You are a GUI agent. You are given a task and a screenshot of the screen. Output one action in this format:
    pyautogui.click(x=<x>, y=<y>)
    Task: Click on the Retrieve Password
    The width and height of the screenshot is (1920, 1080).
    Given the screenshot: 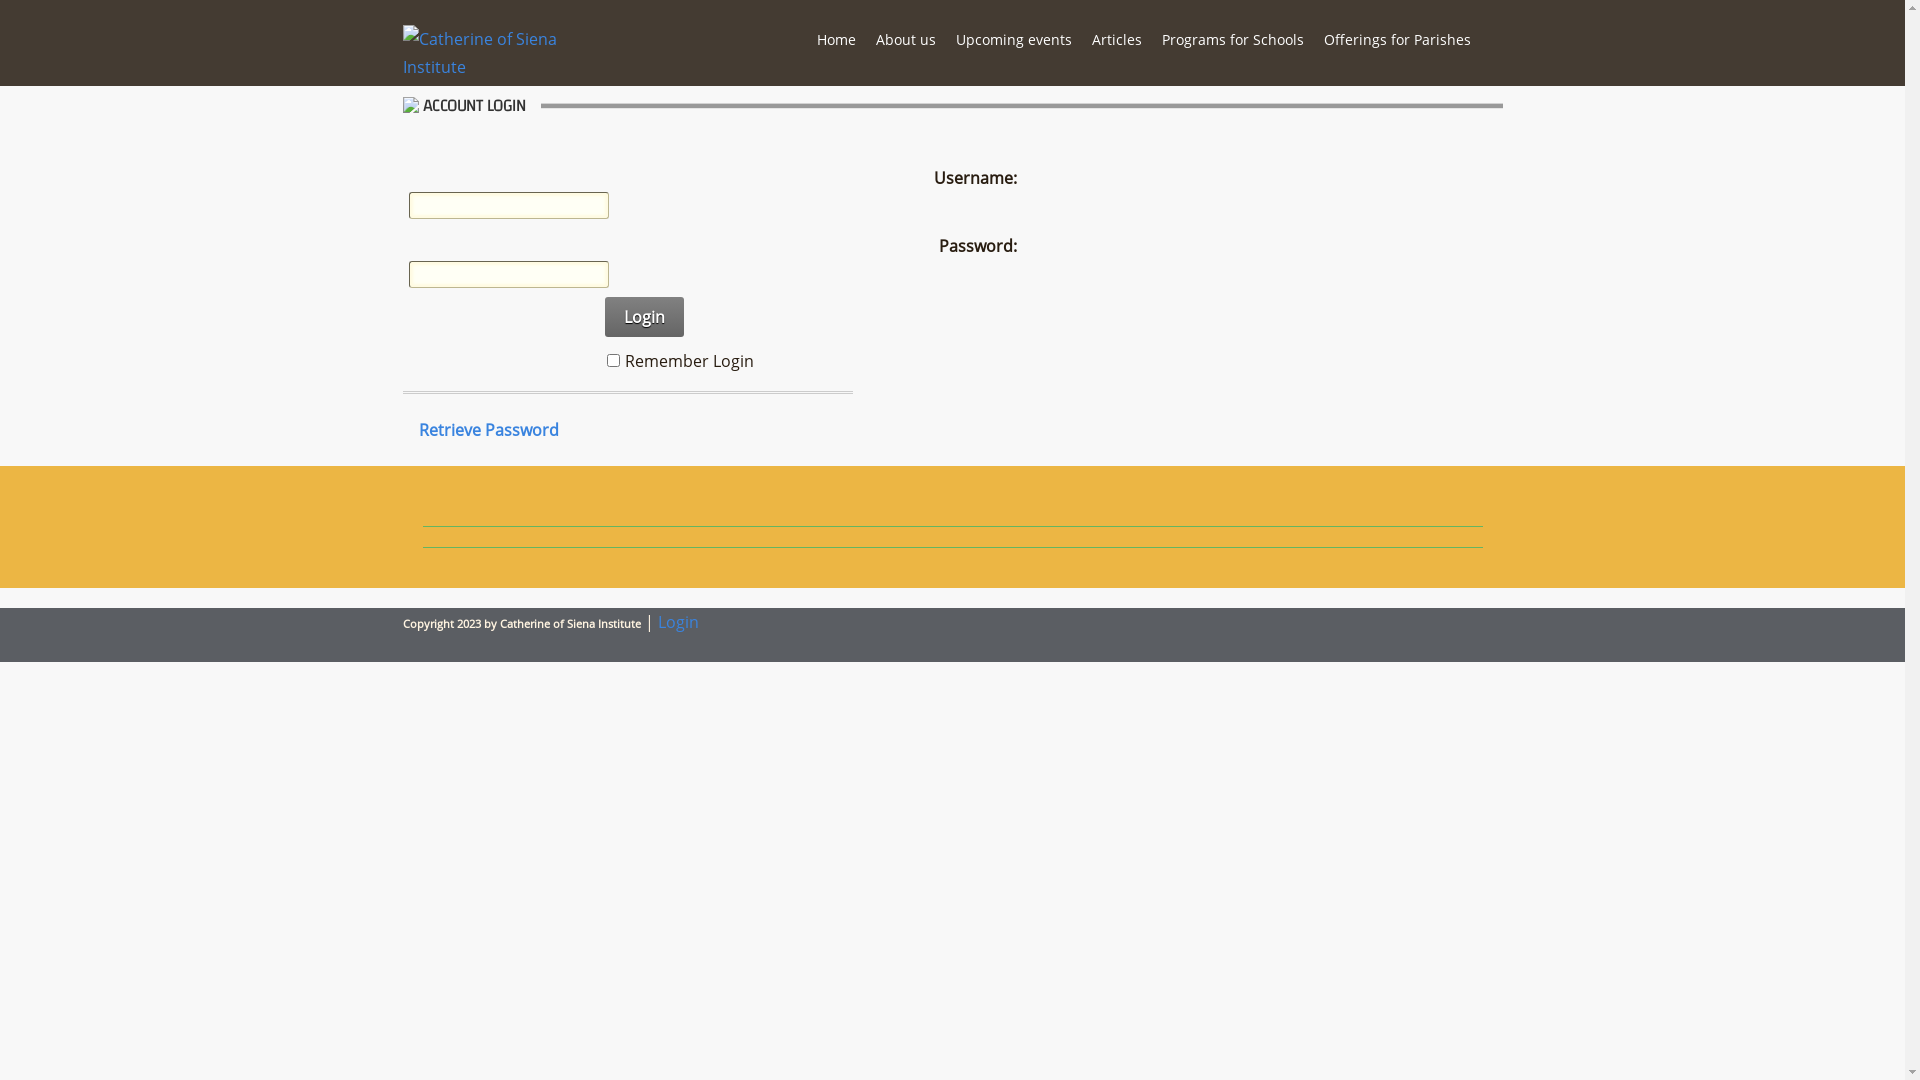 What is the action you would take?
    pyautogui.click(x=488, y=430)
    